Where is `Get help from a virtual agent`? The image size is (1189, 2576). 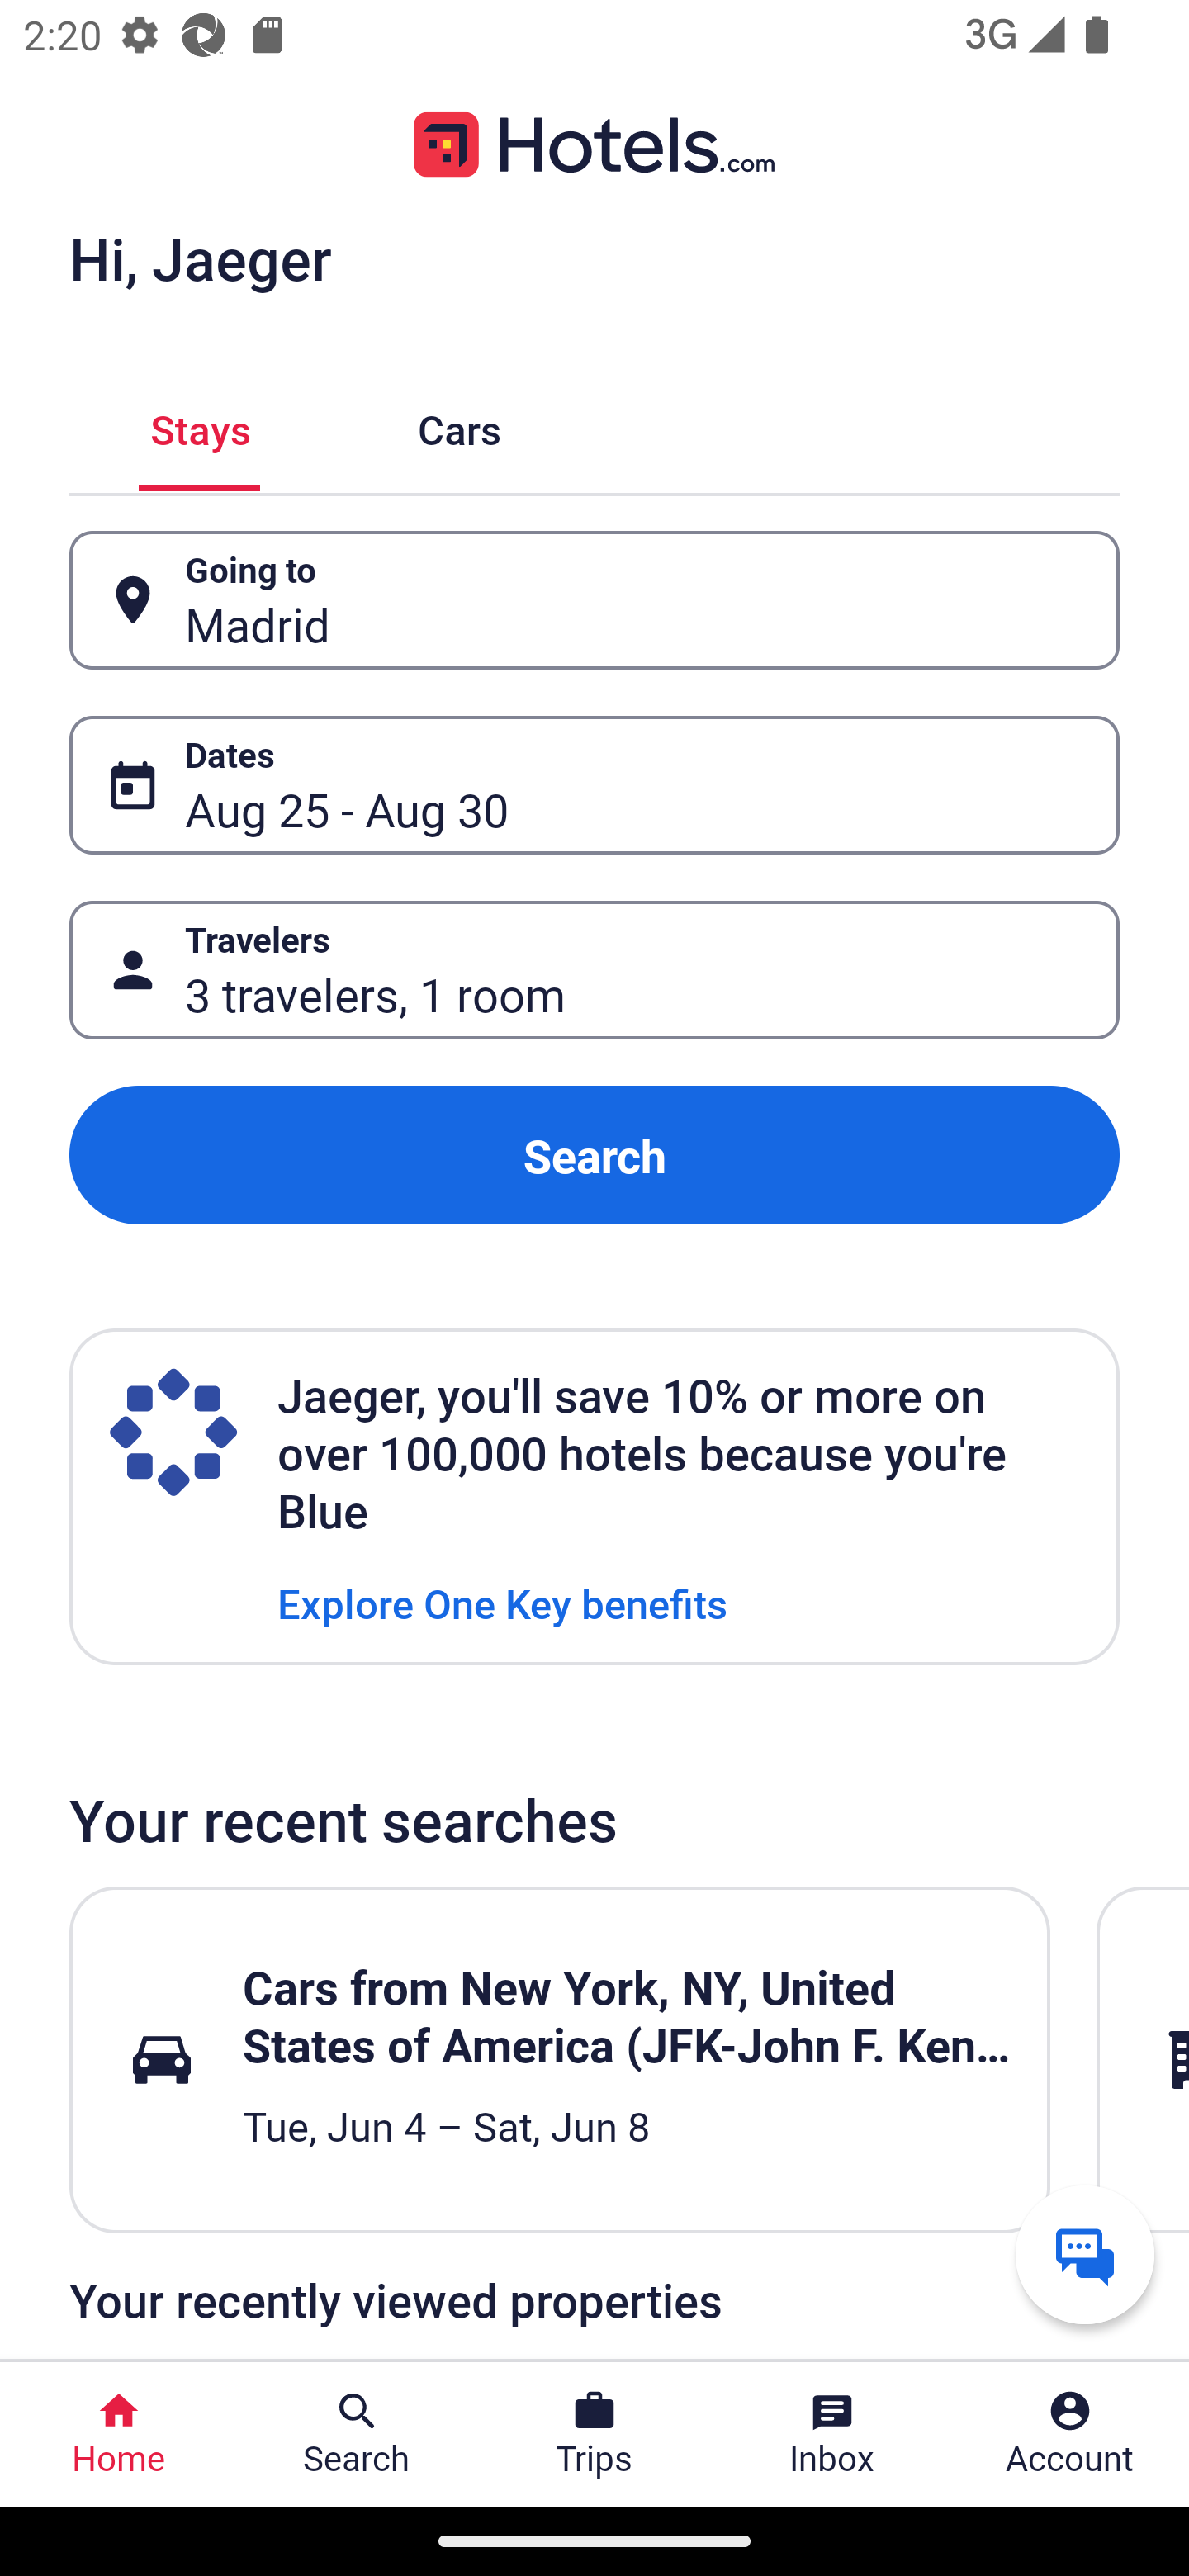 Get help from a virtual agent is located at coordinates (1085, 2254).